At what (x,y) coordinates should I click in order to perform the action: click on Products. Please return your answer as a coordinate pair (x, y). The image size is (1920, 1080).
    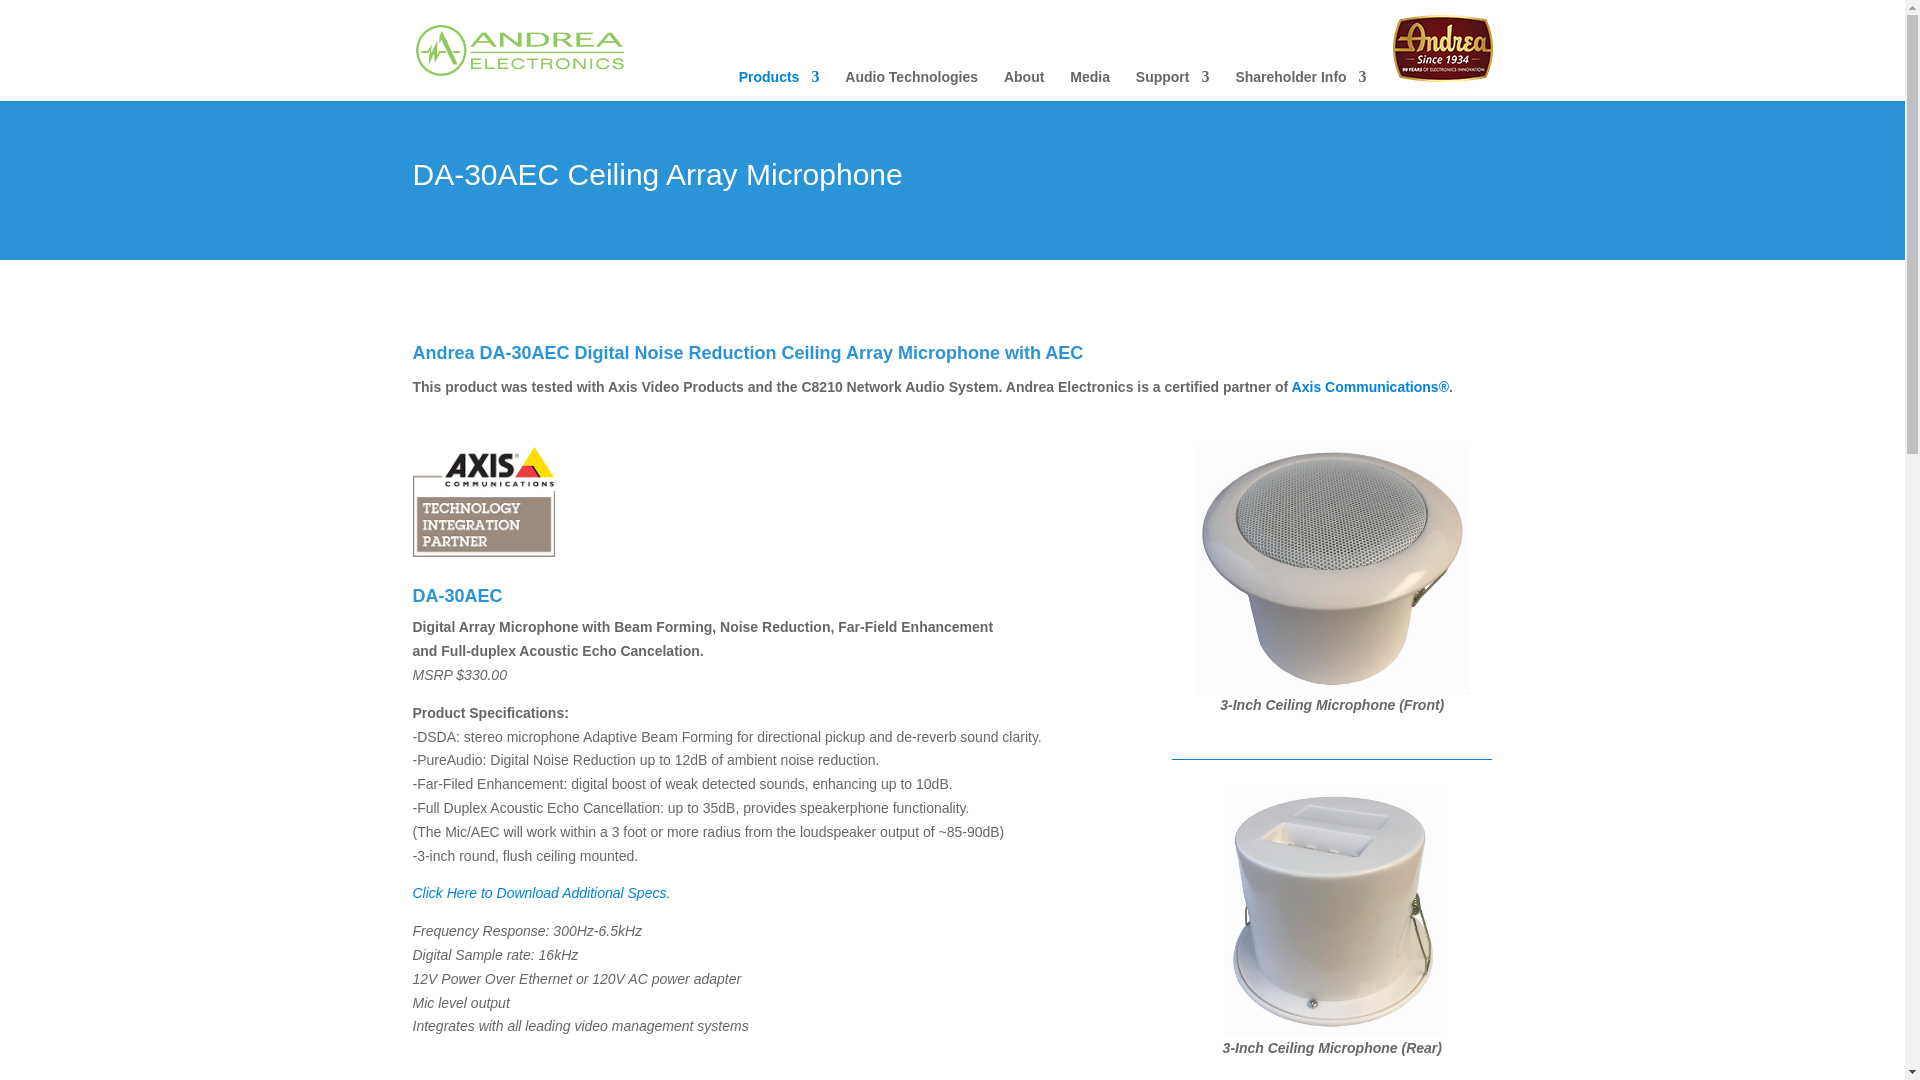
    Looking at the image, I should click on (779, 85).